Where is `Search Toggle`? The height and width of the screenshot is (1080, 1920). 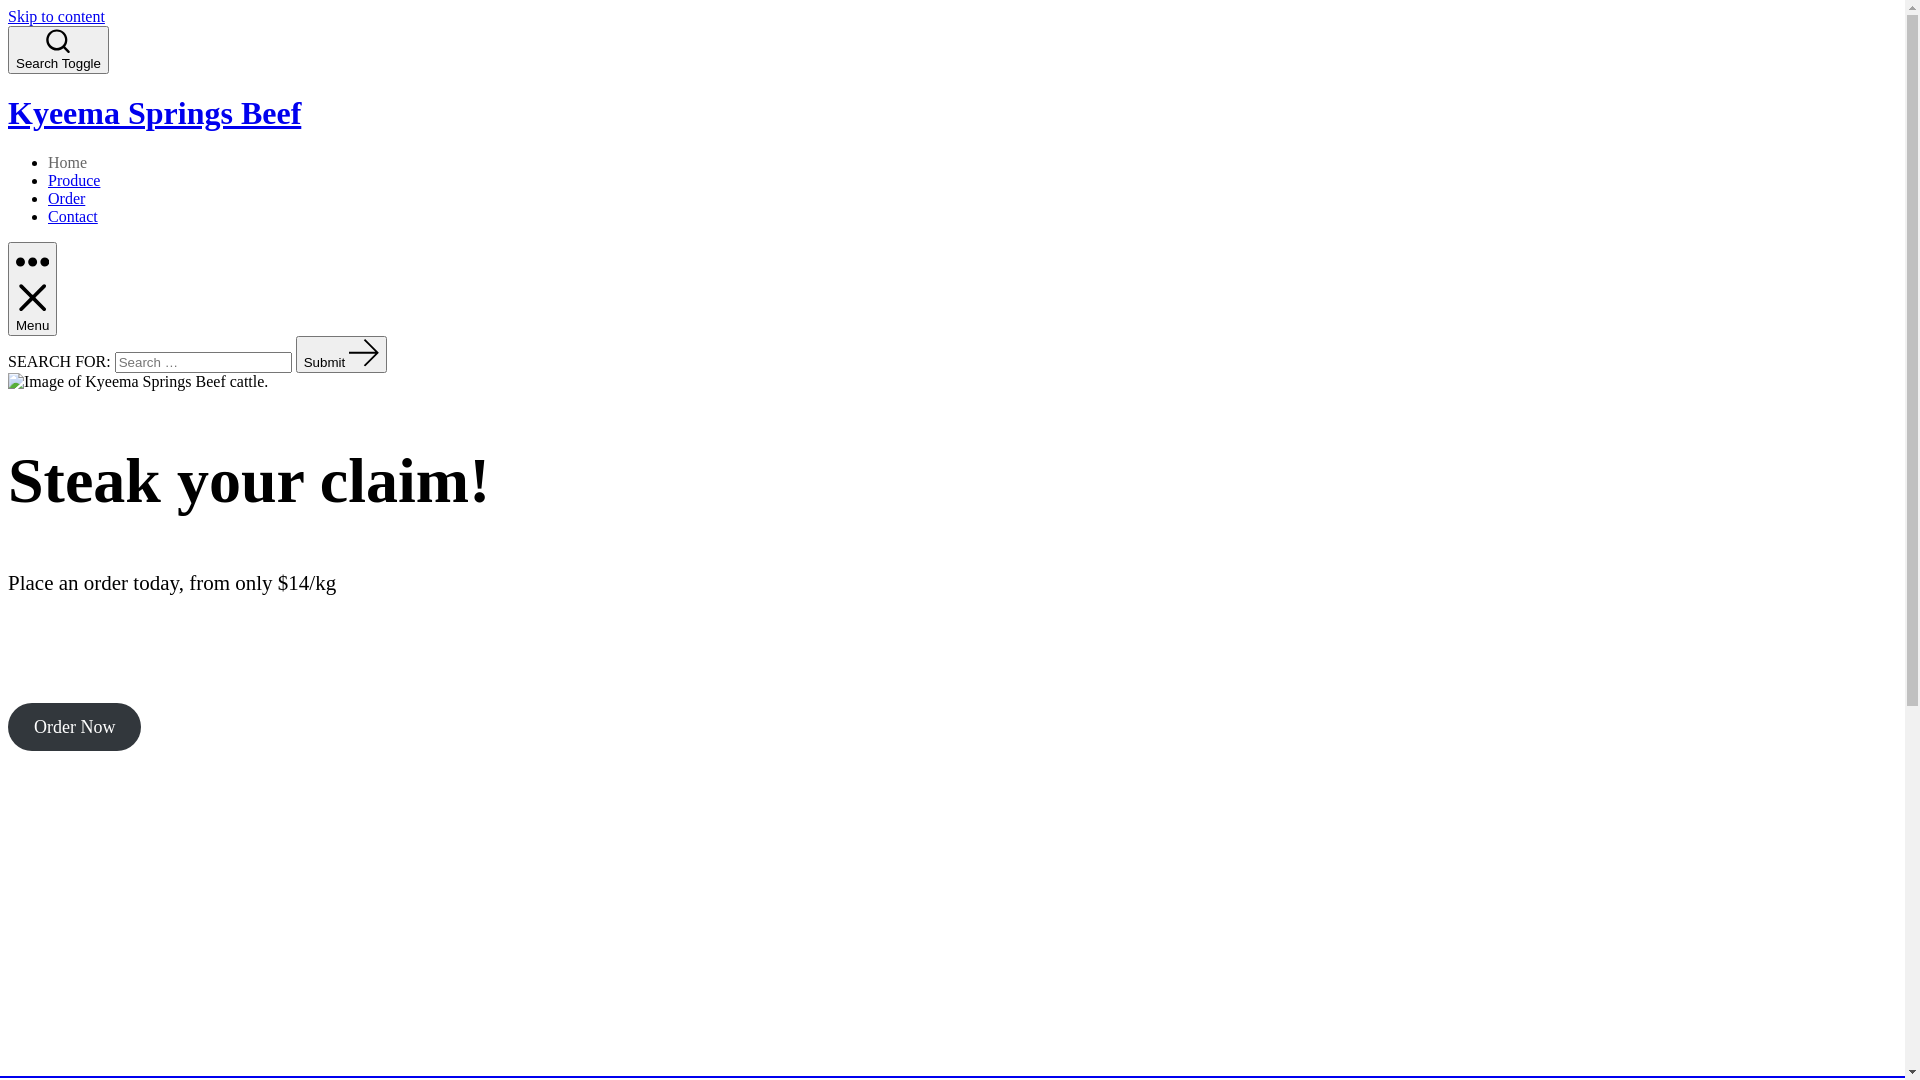 Search Toggle is located at coordinates (58, 50).